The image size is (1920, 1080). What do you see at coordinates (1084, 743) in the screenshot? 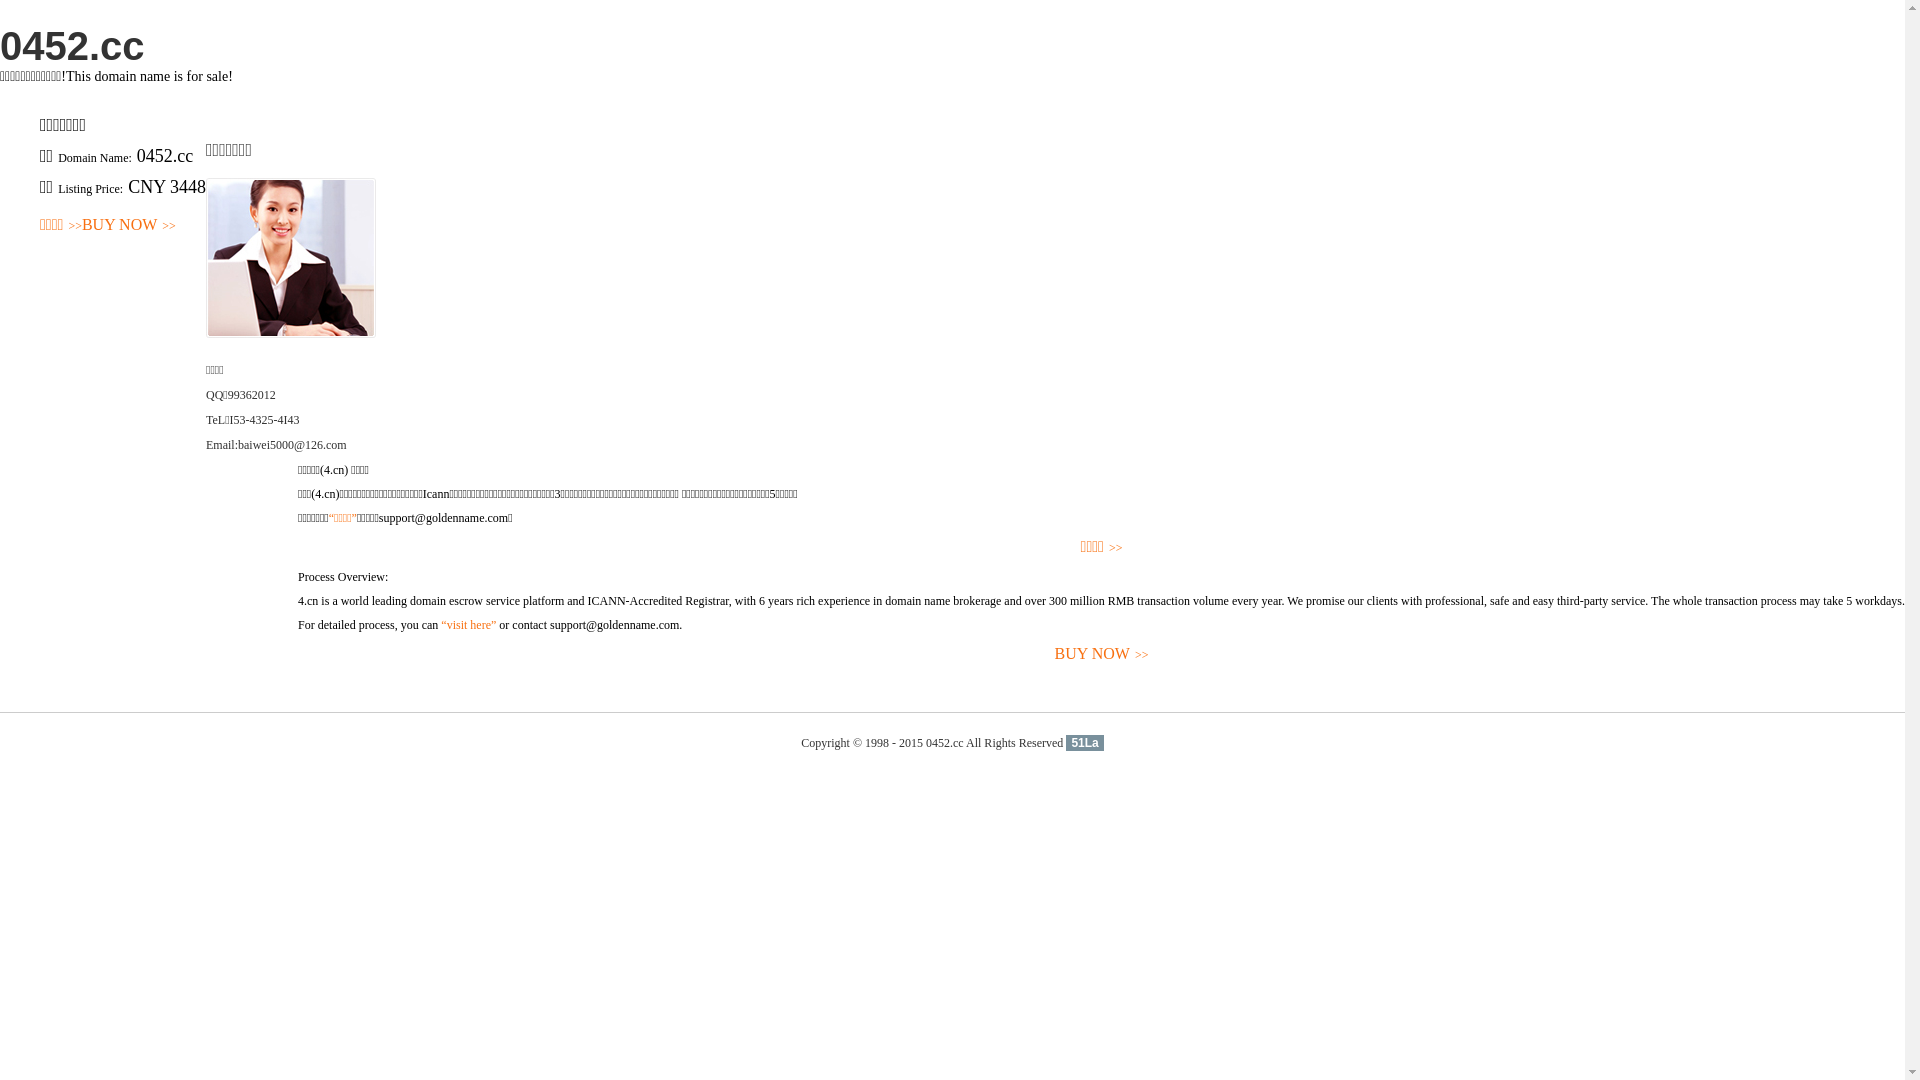
I see `51La` at bounding box center [1084, 743].